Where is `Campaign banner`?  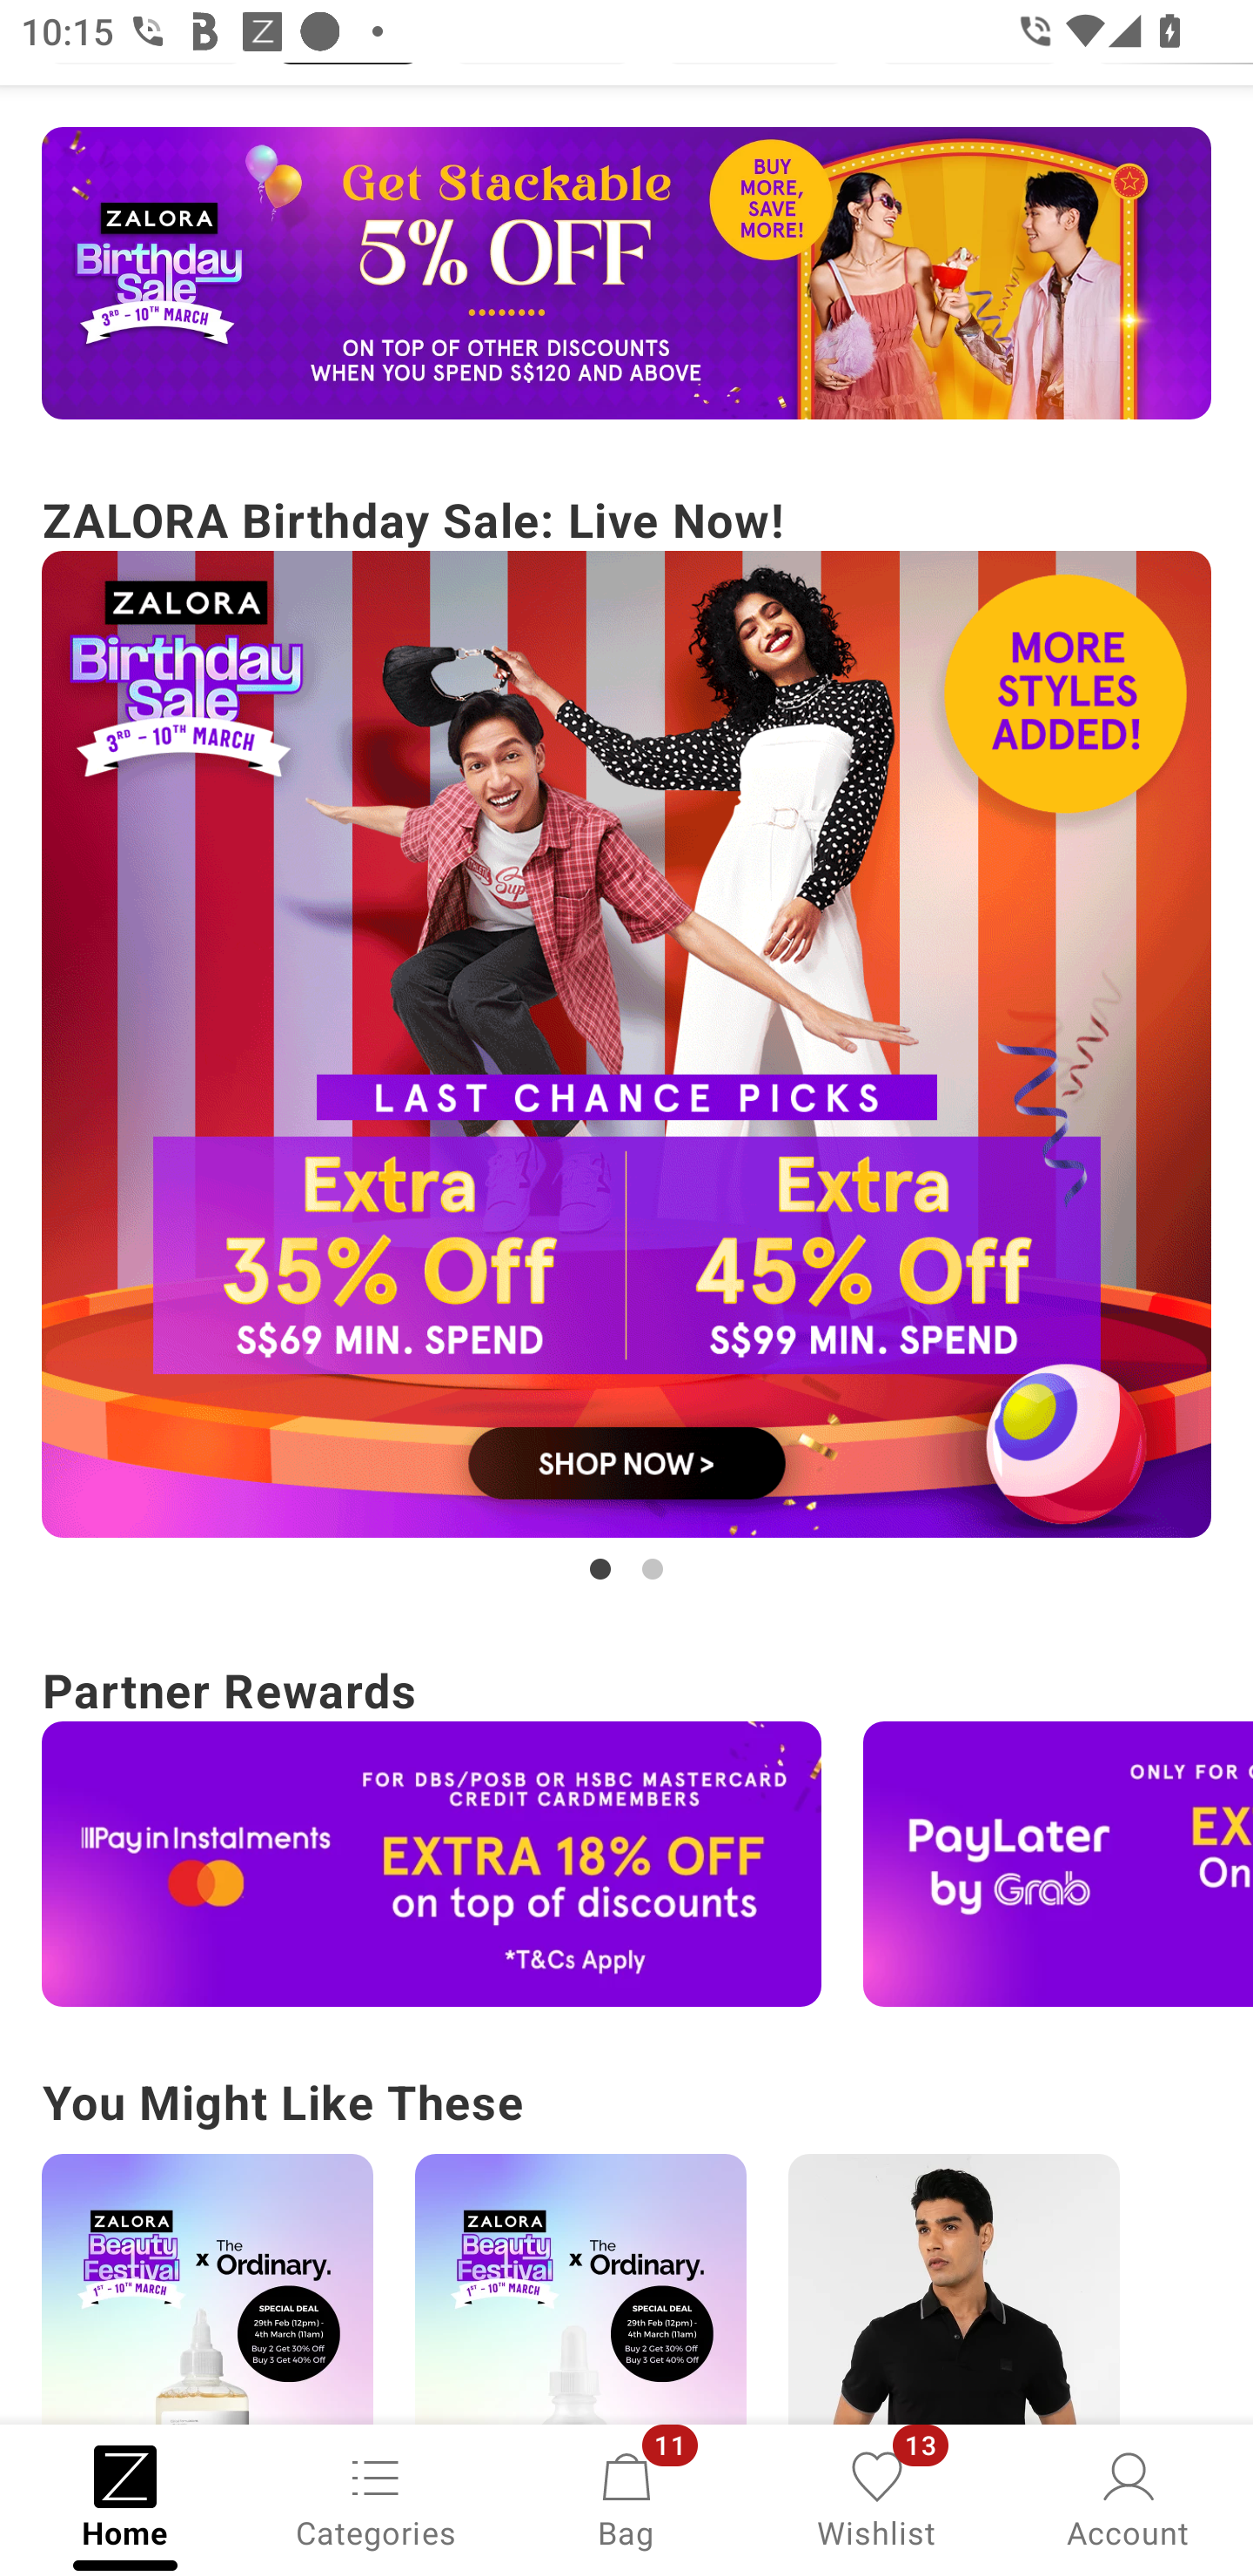
Campaign banner is located at coordinates (626, 1044).